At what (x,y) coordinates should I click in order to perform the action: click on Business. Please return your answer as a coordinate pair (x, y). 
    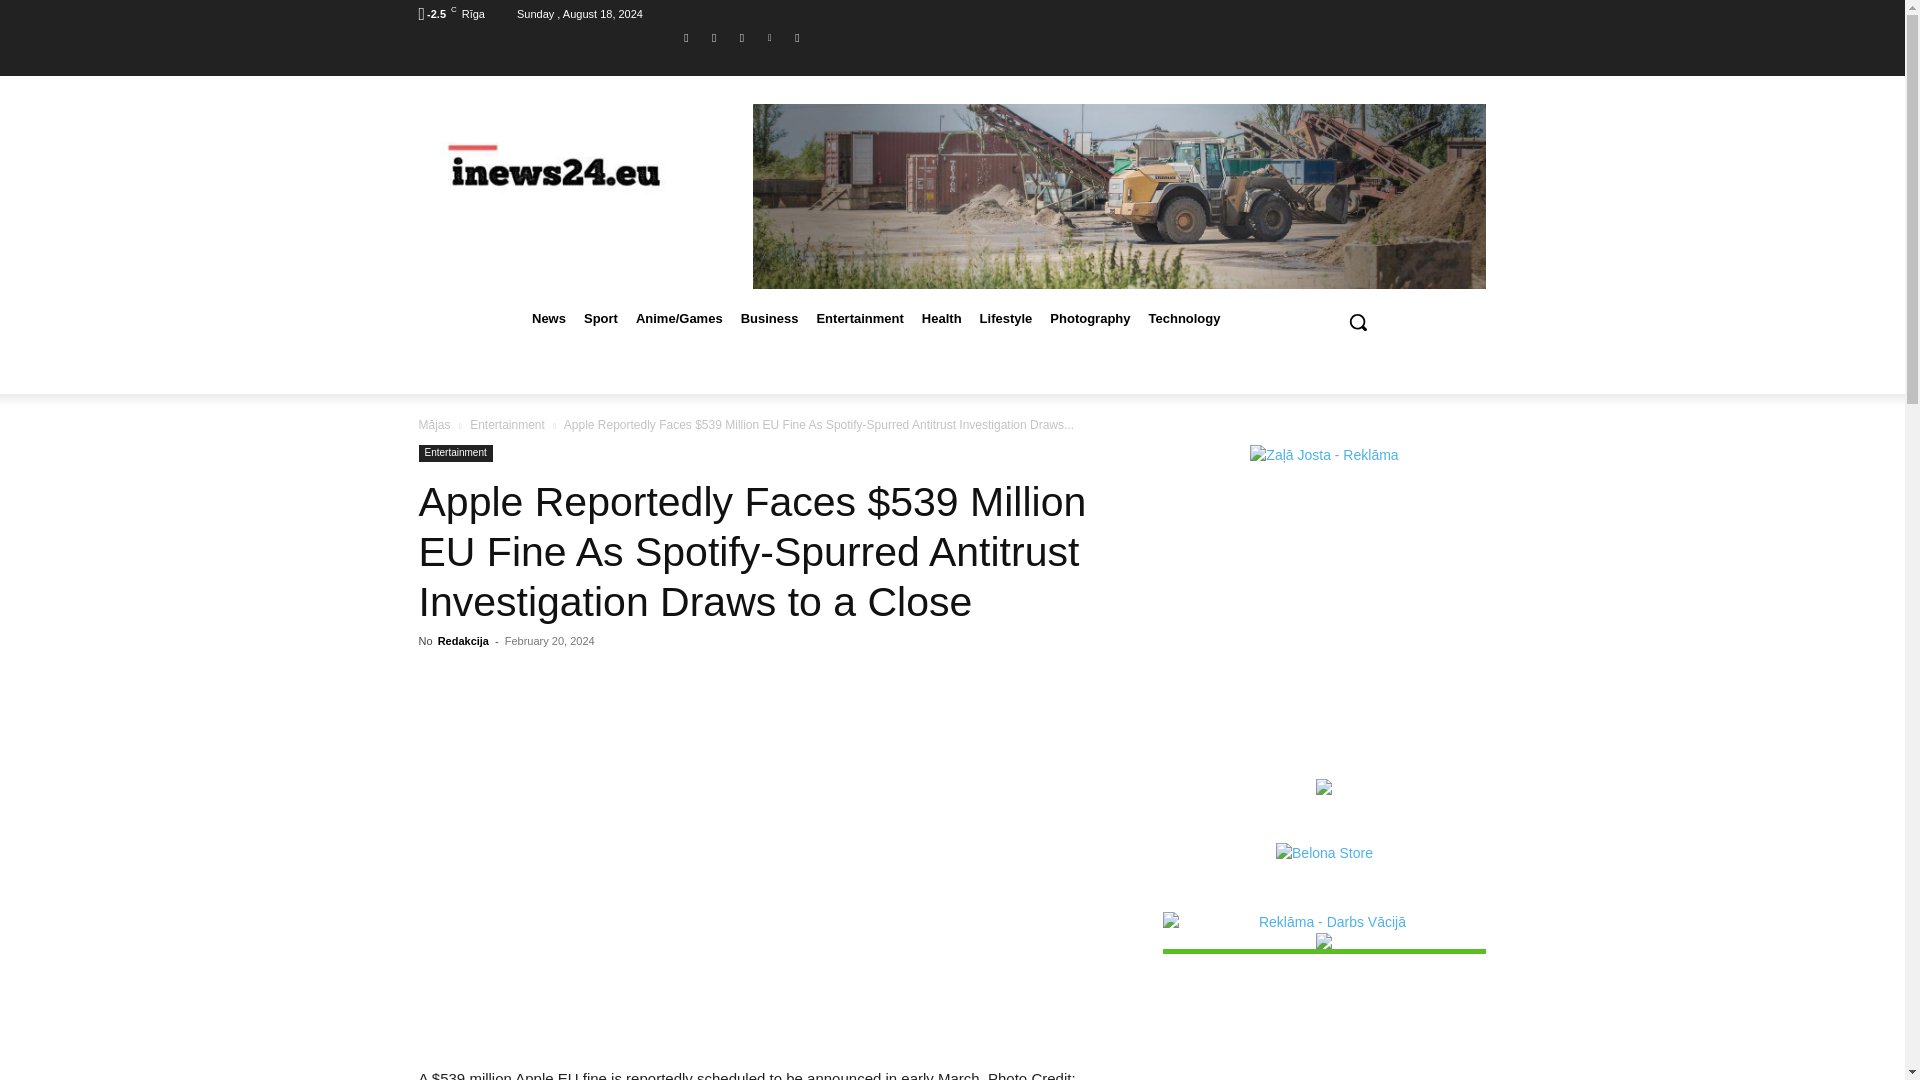
    Looking at the image, I should click on (770, 318).